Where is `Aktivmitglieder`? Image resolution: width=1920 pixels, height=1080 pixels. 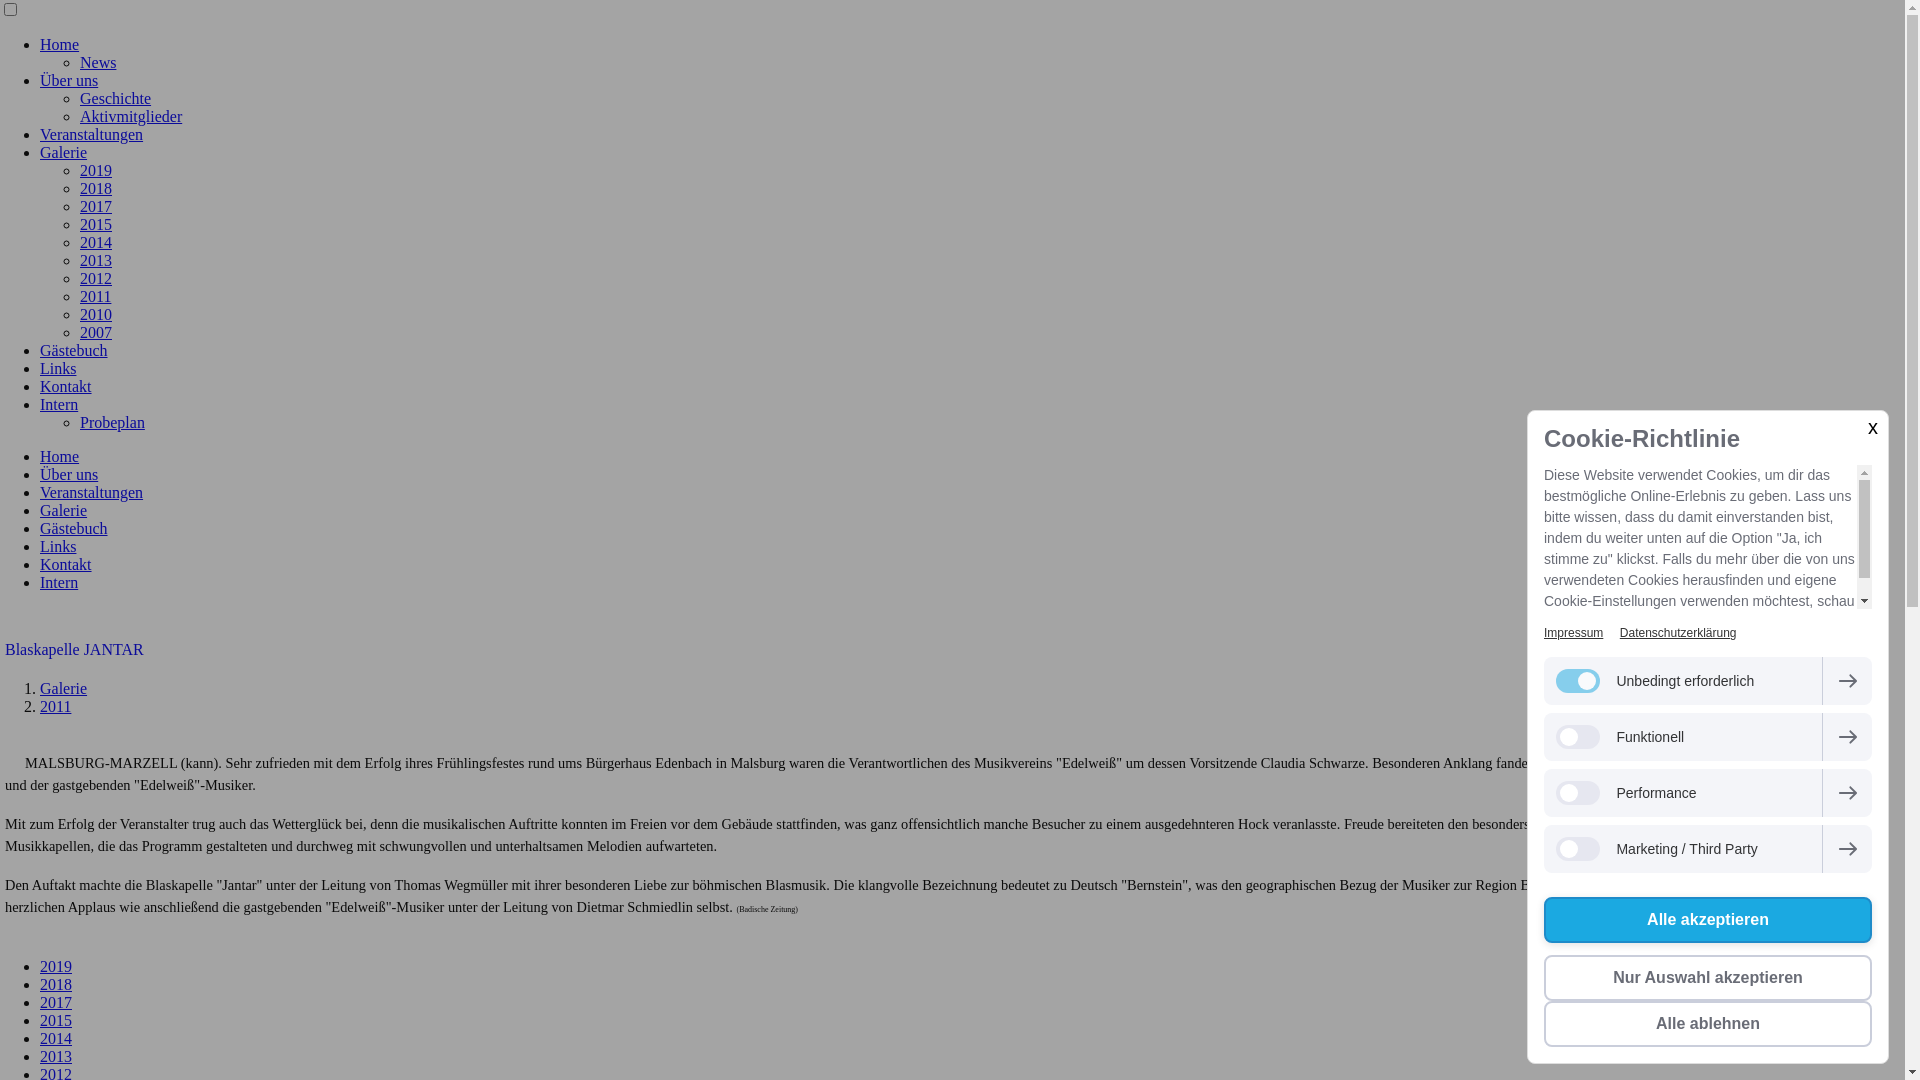
Aktivmitglieder is located at coordinates (131, 116).